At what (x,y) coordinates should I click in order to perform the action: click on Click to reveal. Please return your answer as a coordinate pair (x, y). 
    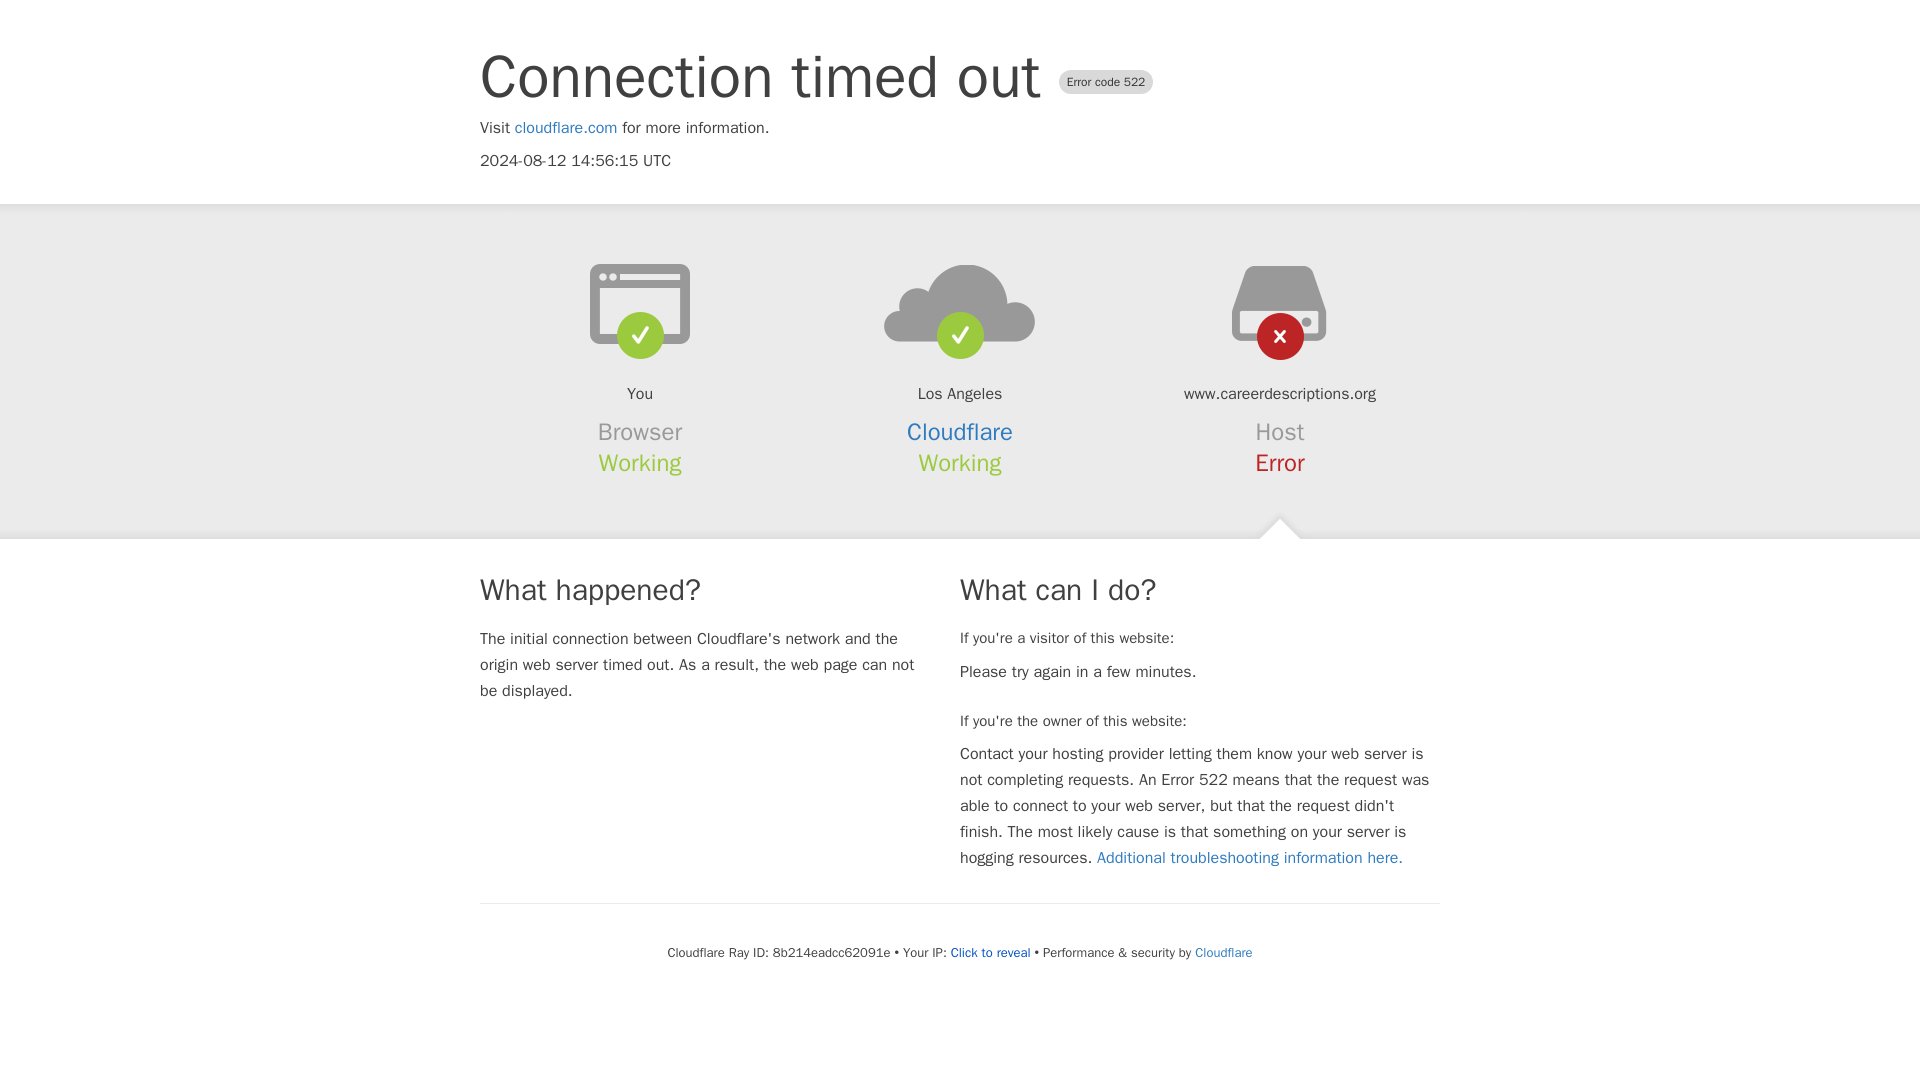
    Looking at the image, I should click on (990, 952).